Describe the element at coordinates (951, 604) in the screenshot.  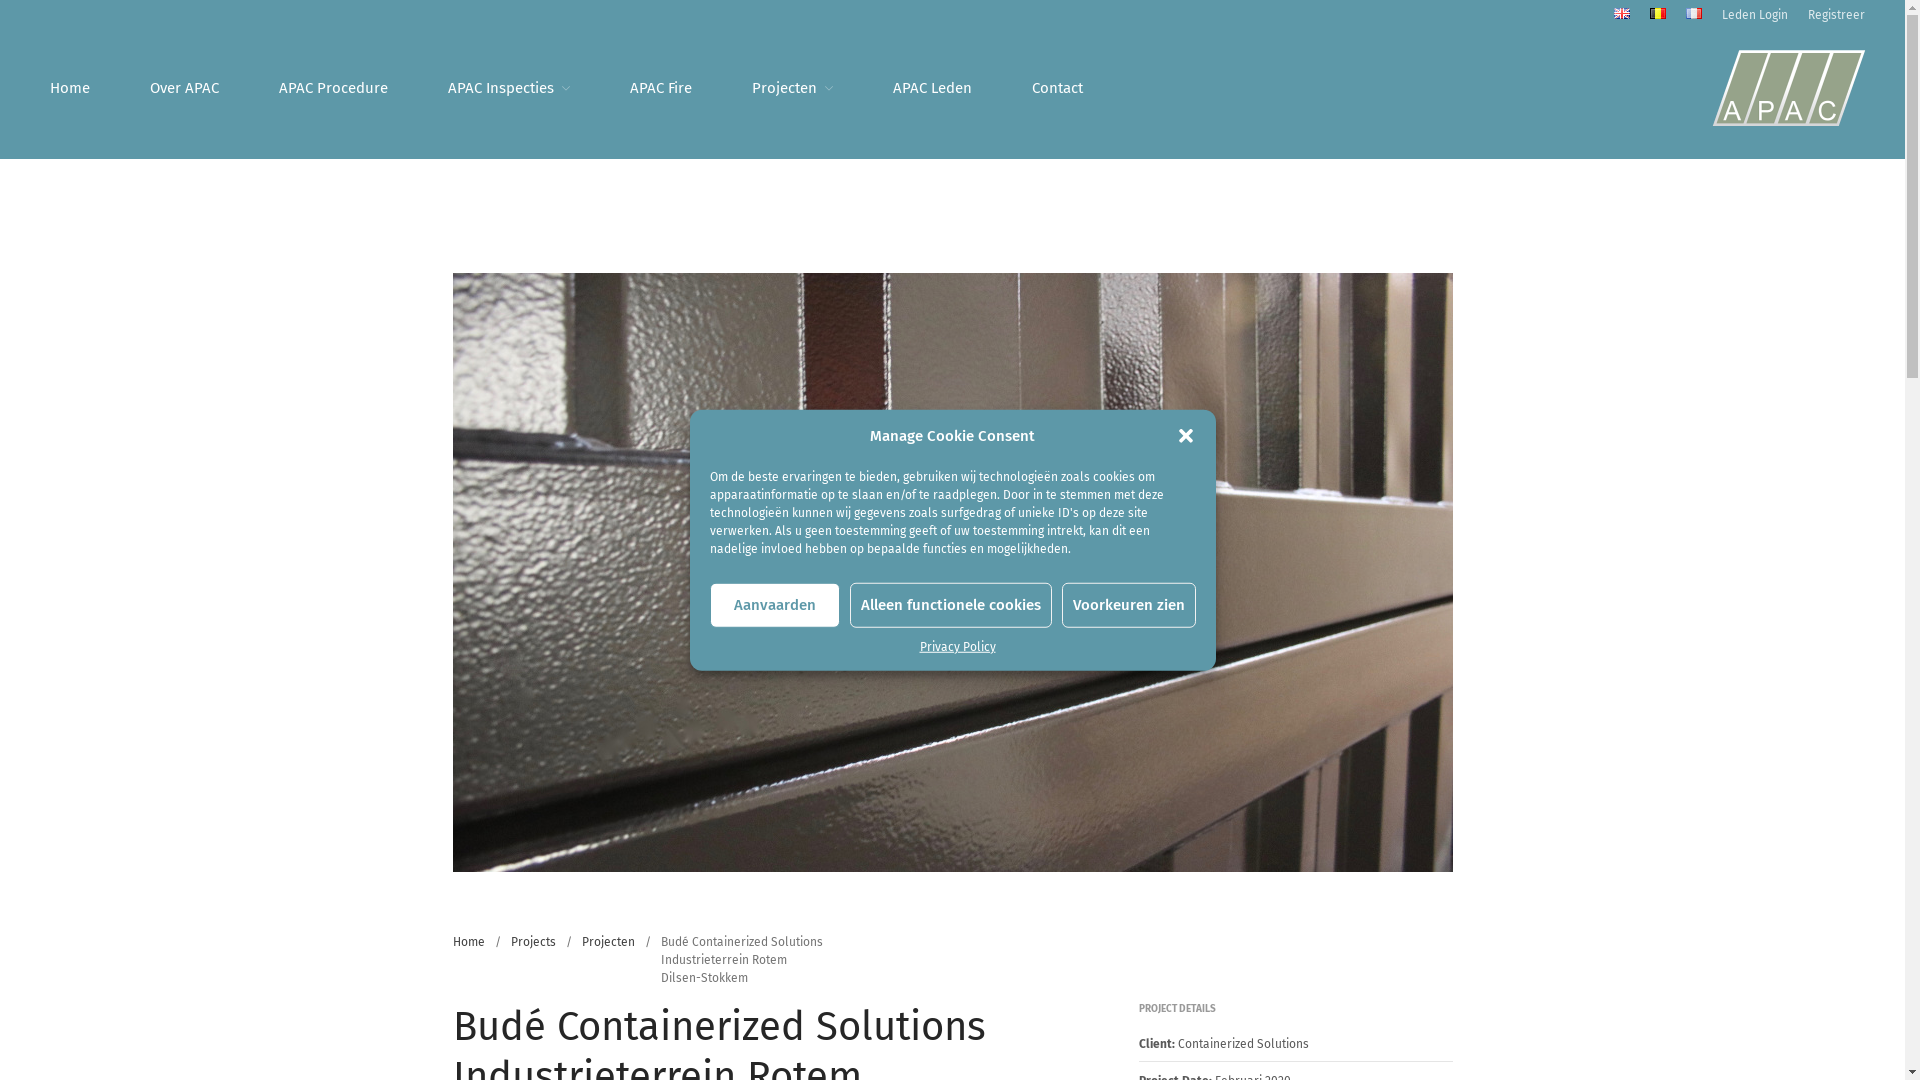
I see `Alleen functionele cookies` at that location.